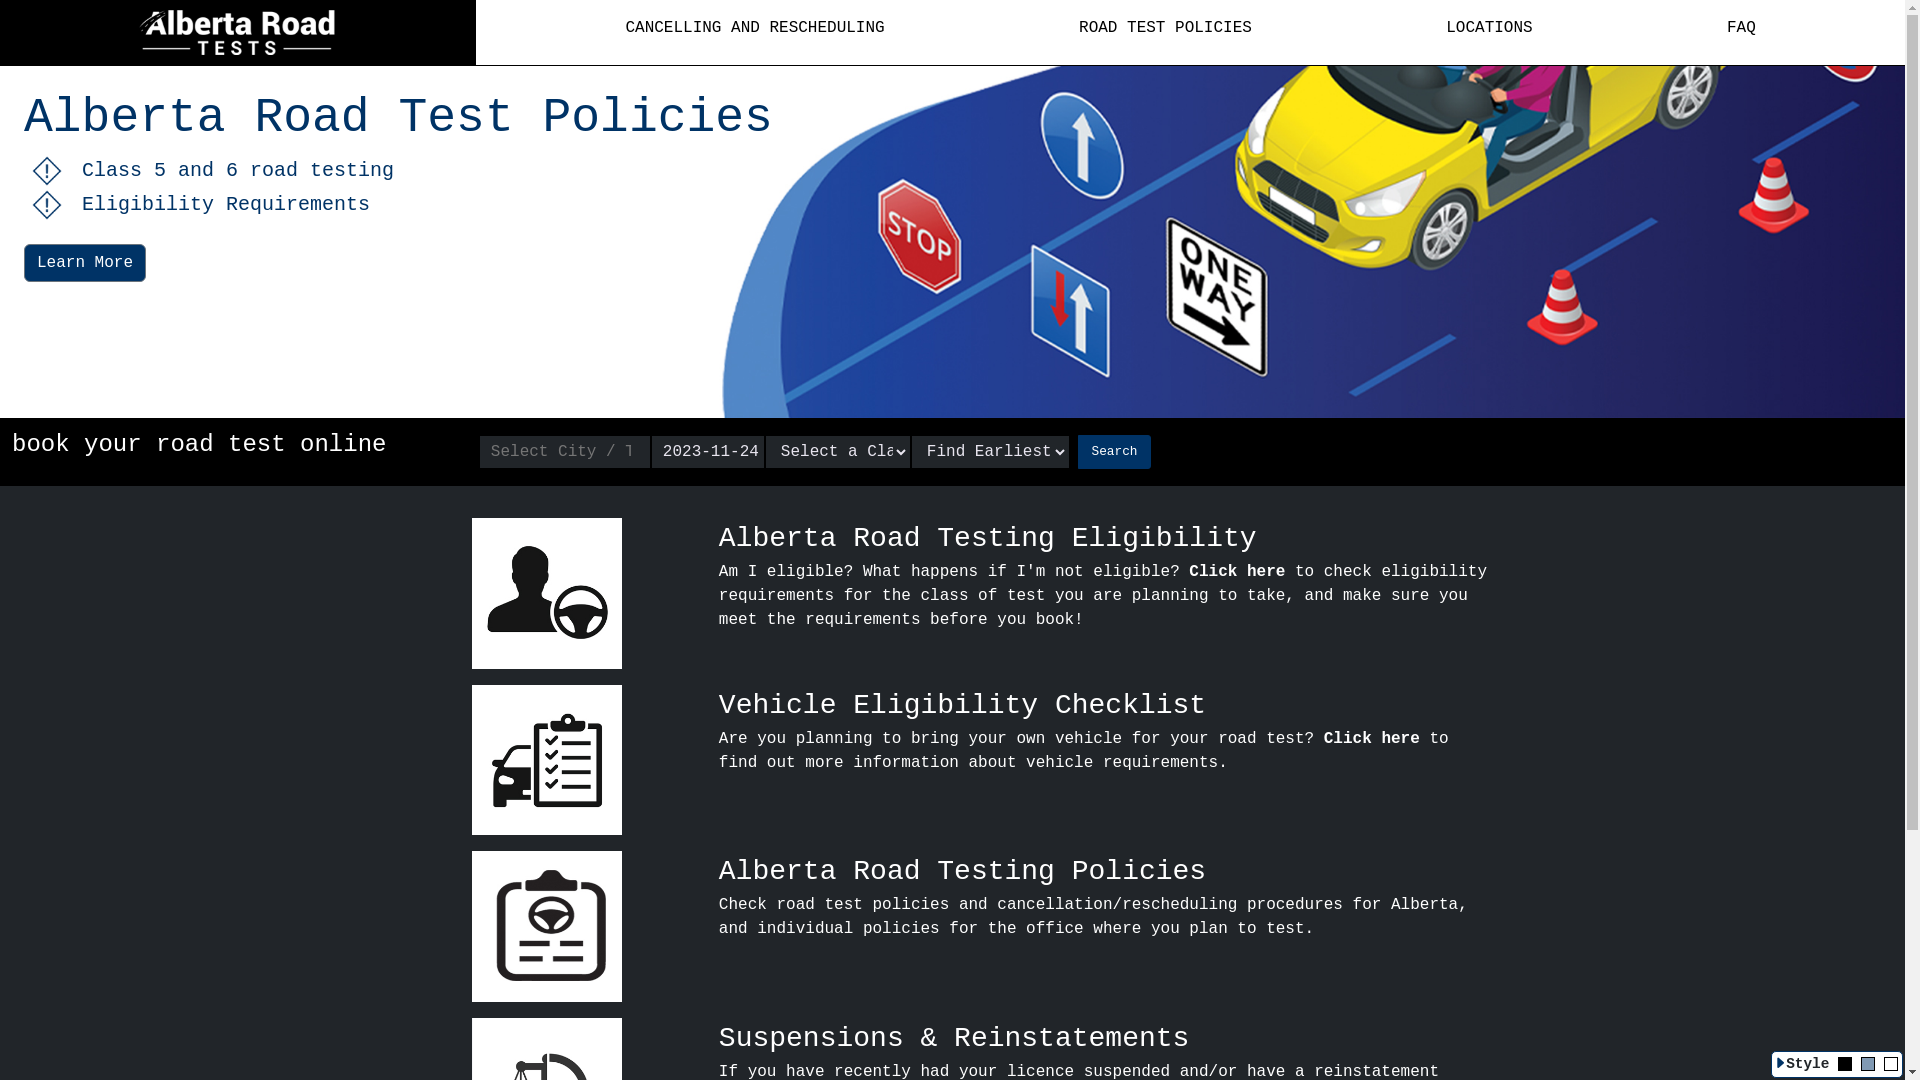 The height and width of the screenshot is (1080, 1920). What do you see at coordinates (1372, 738) in the screenshot?
I see `Click here` at bounding box center [1372, 738].